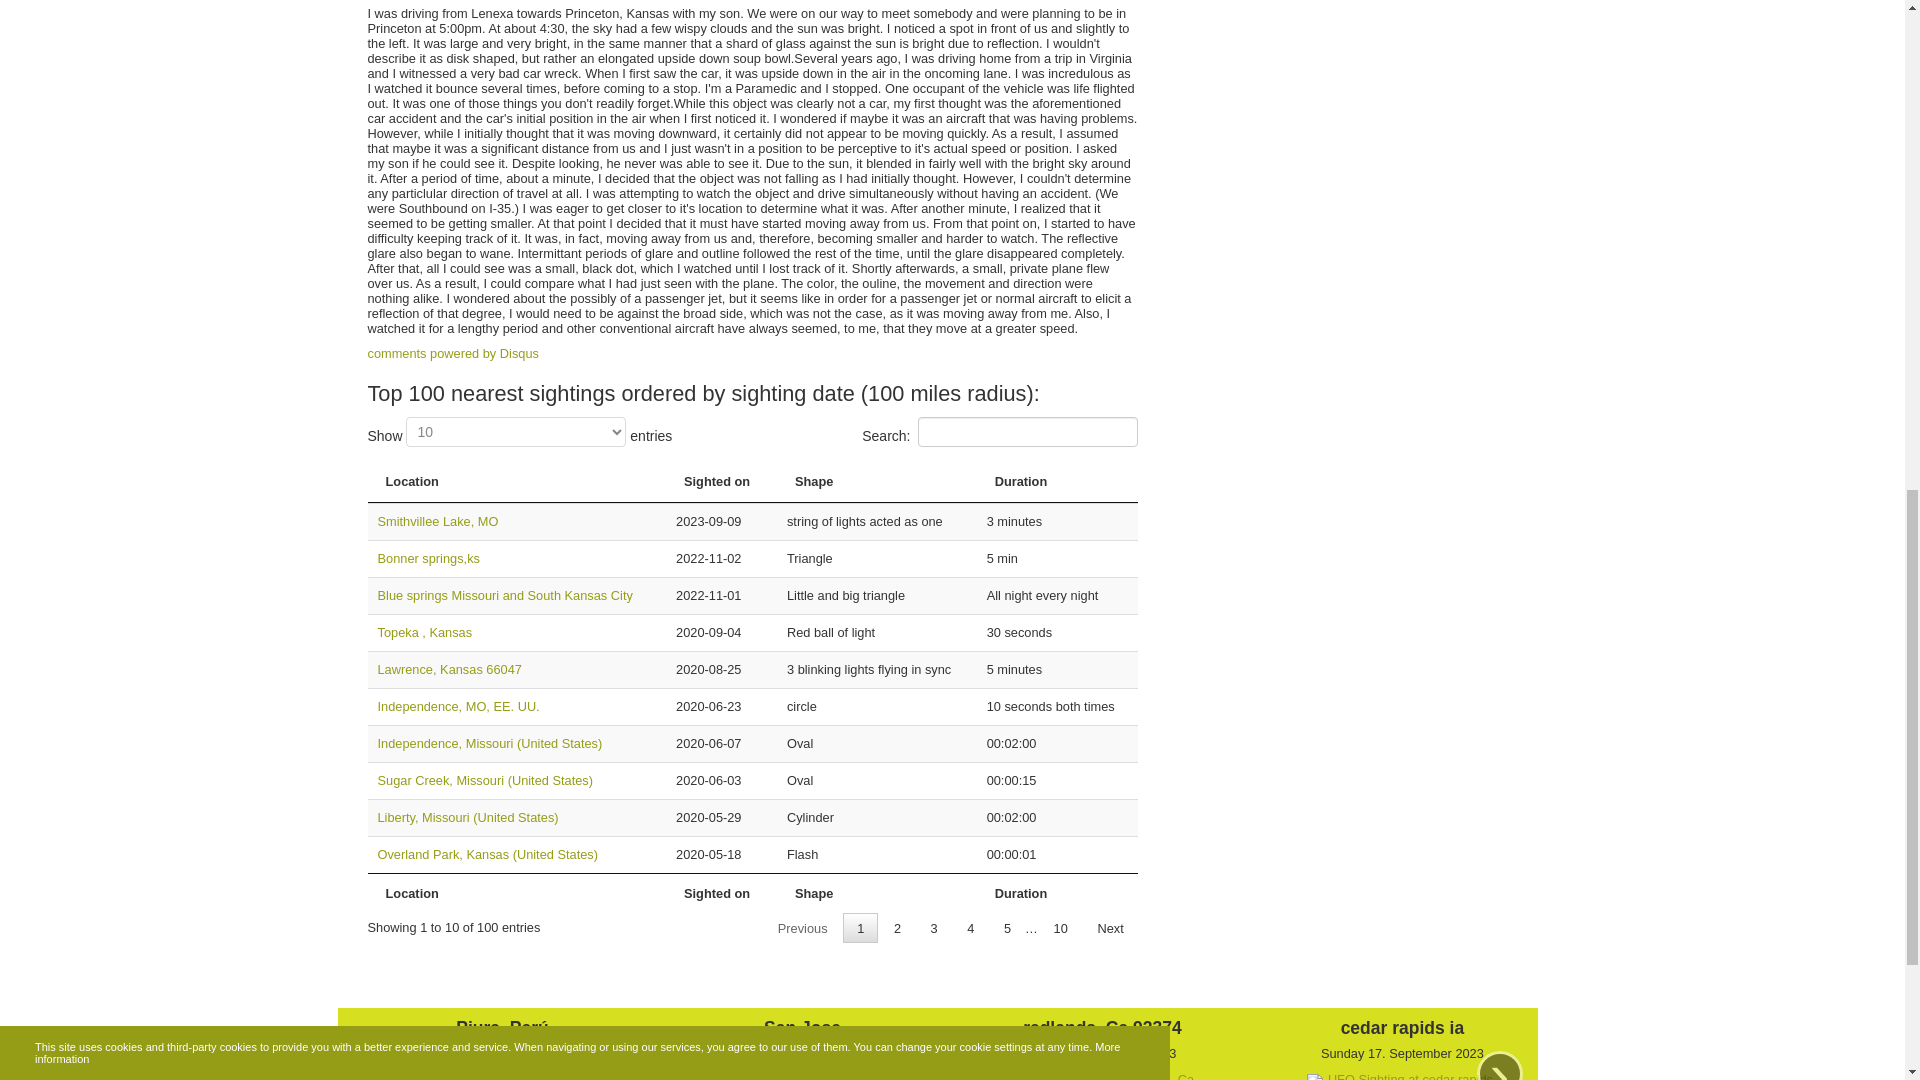  Describe the element at coordinates (506, 594) in the screenshot. I see `Blue springs Missouri and South Kansas City` at that location.